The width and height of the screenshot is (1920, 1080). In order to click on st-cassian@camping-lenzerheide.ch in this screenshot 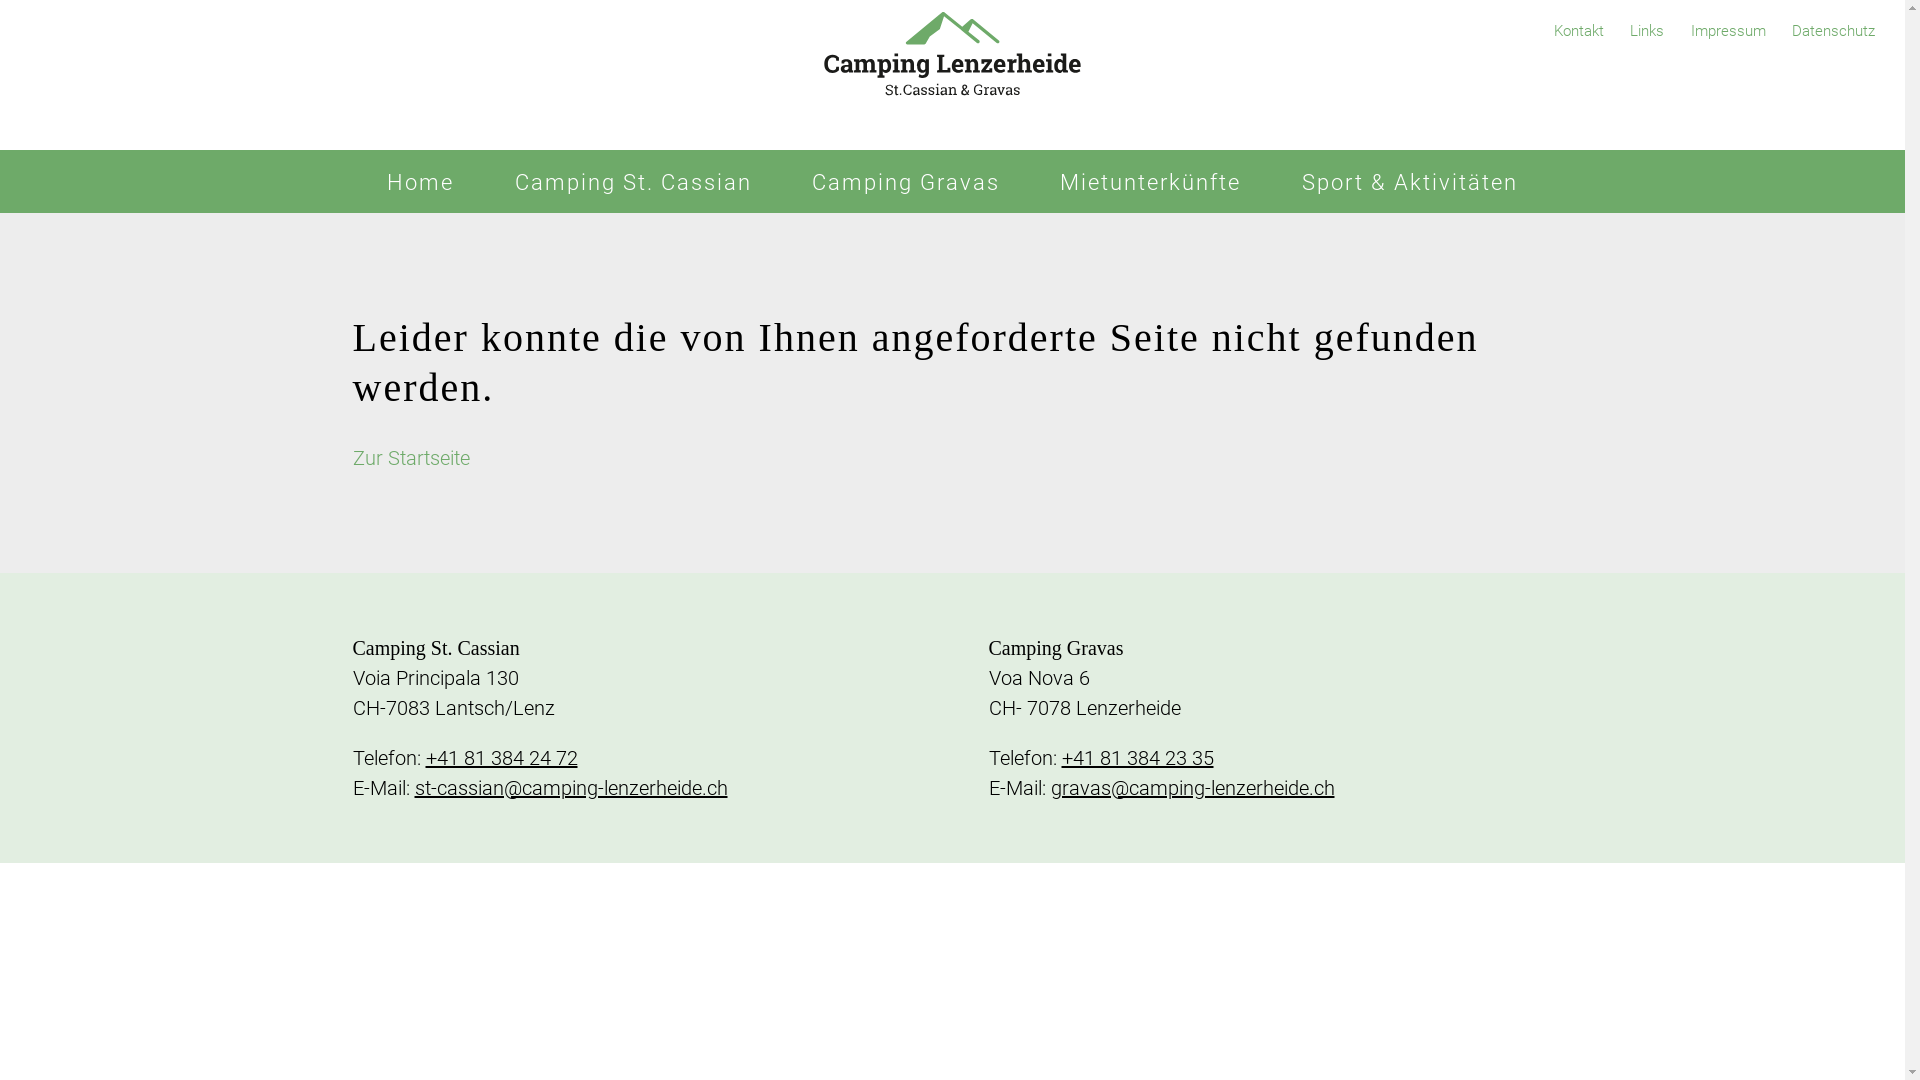, I will do `click(570, 788)`.